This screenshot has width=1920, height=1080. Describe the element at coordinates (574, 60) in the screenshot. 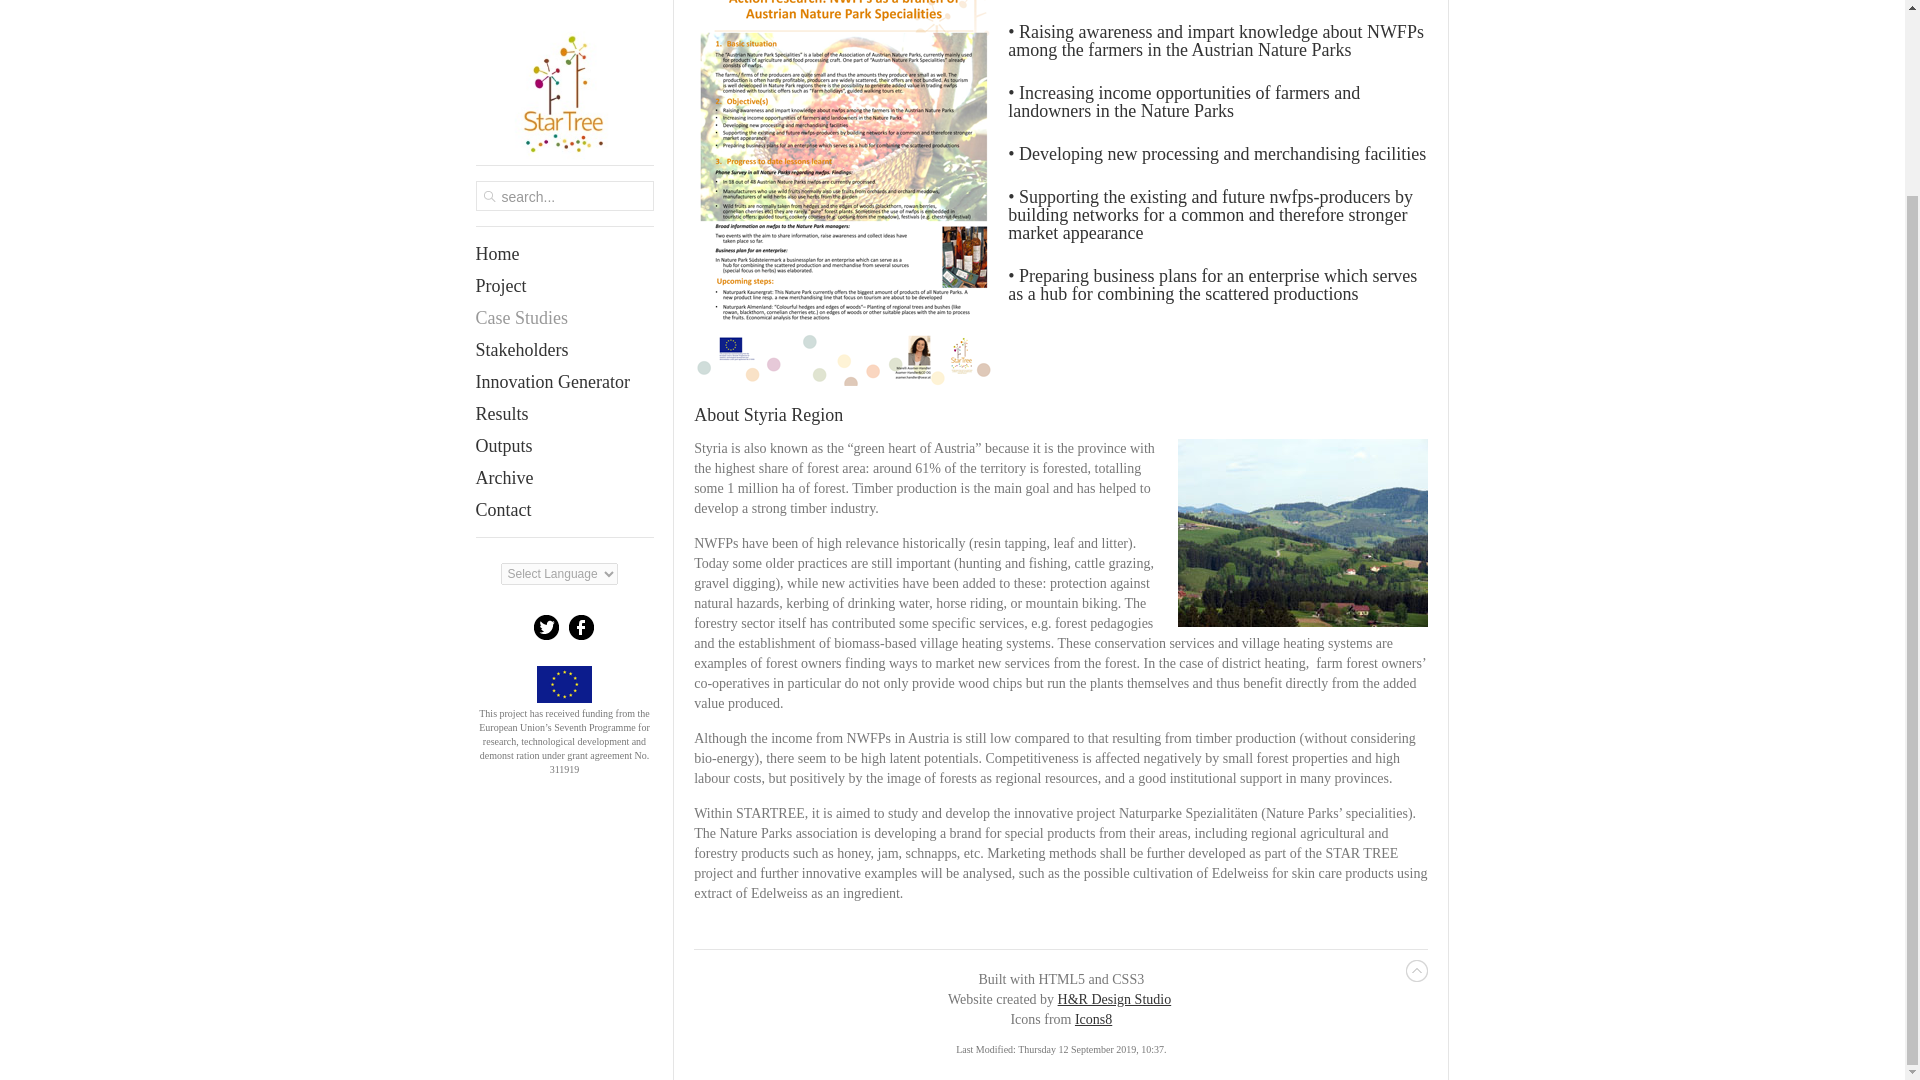

I see `Project` at that location.